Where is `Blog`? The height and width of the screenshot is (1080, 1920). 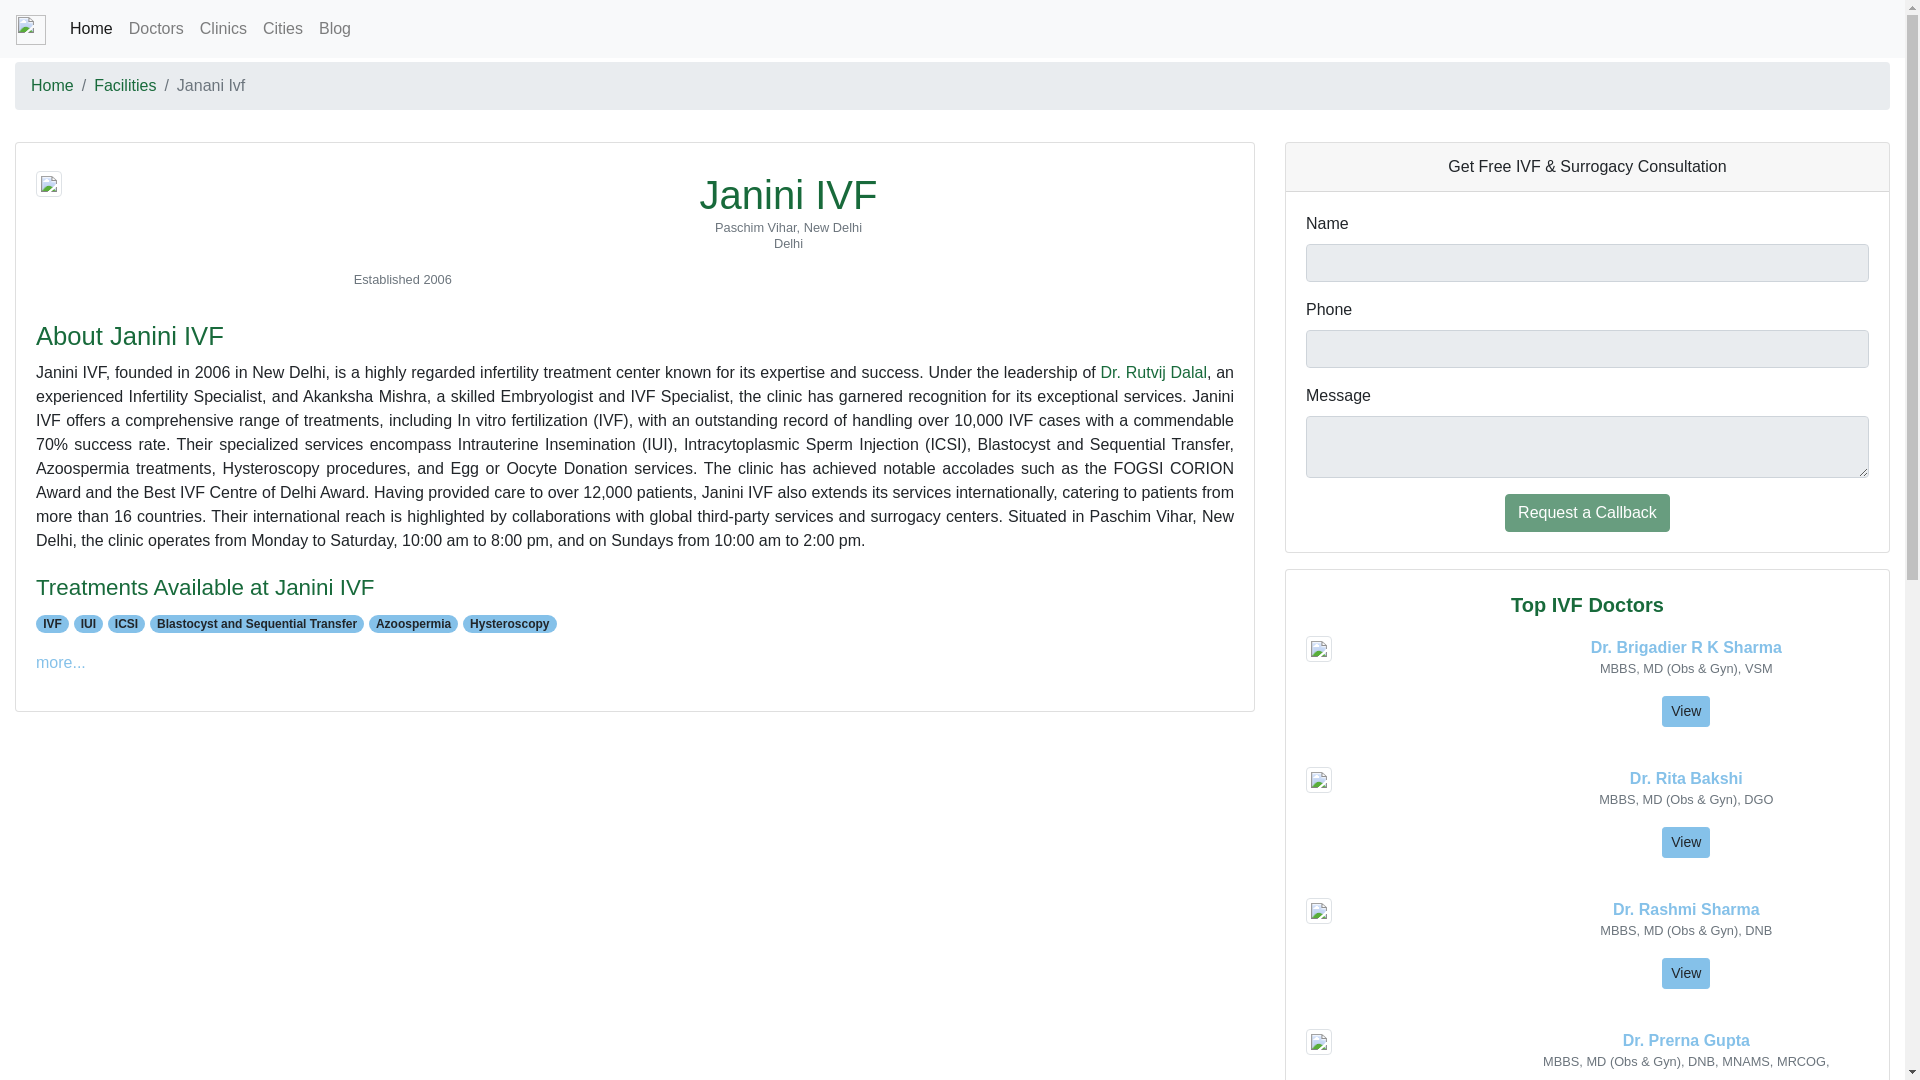 Blog is located at coordinates (335, 28).